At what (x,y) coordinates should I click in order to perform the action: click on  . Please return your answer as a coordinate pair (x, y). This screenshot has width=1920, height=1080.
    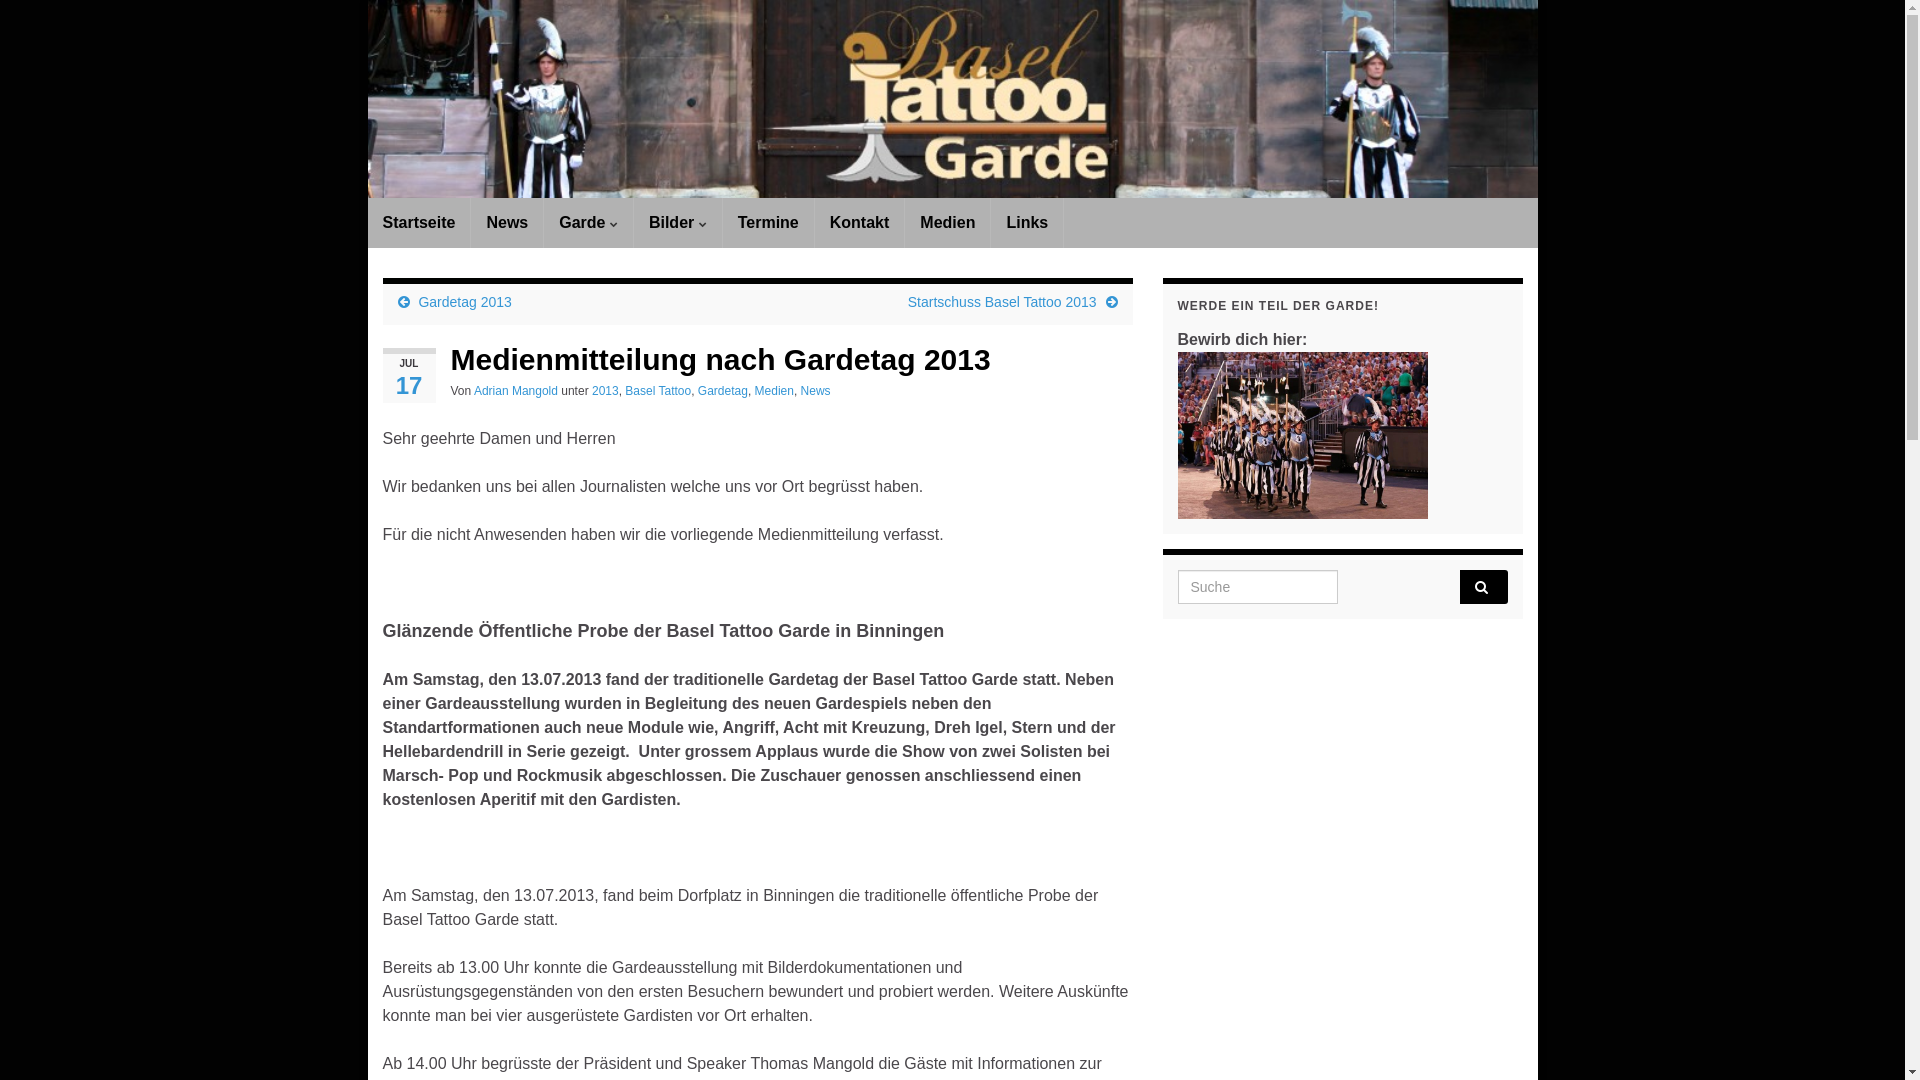
    Looking at the image, I should click on (953, 99).